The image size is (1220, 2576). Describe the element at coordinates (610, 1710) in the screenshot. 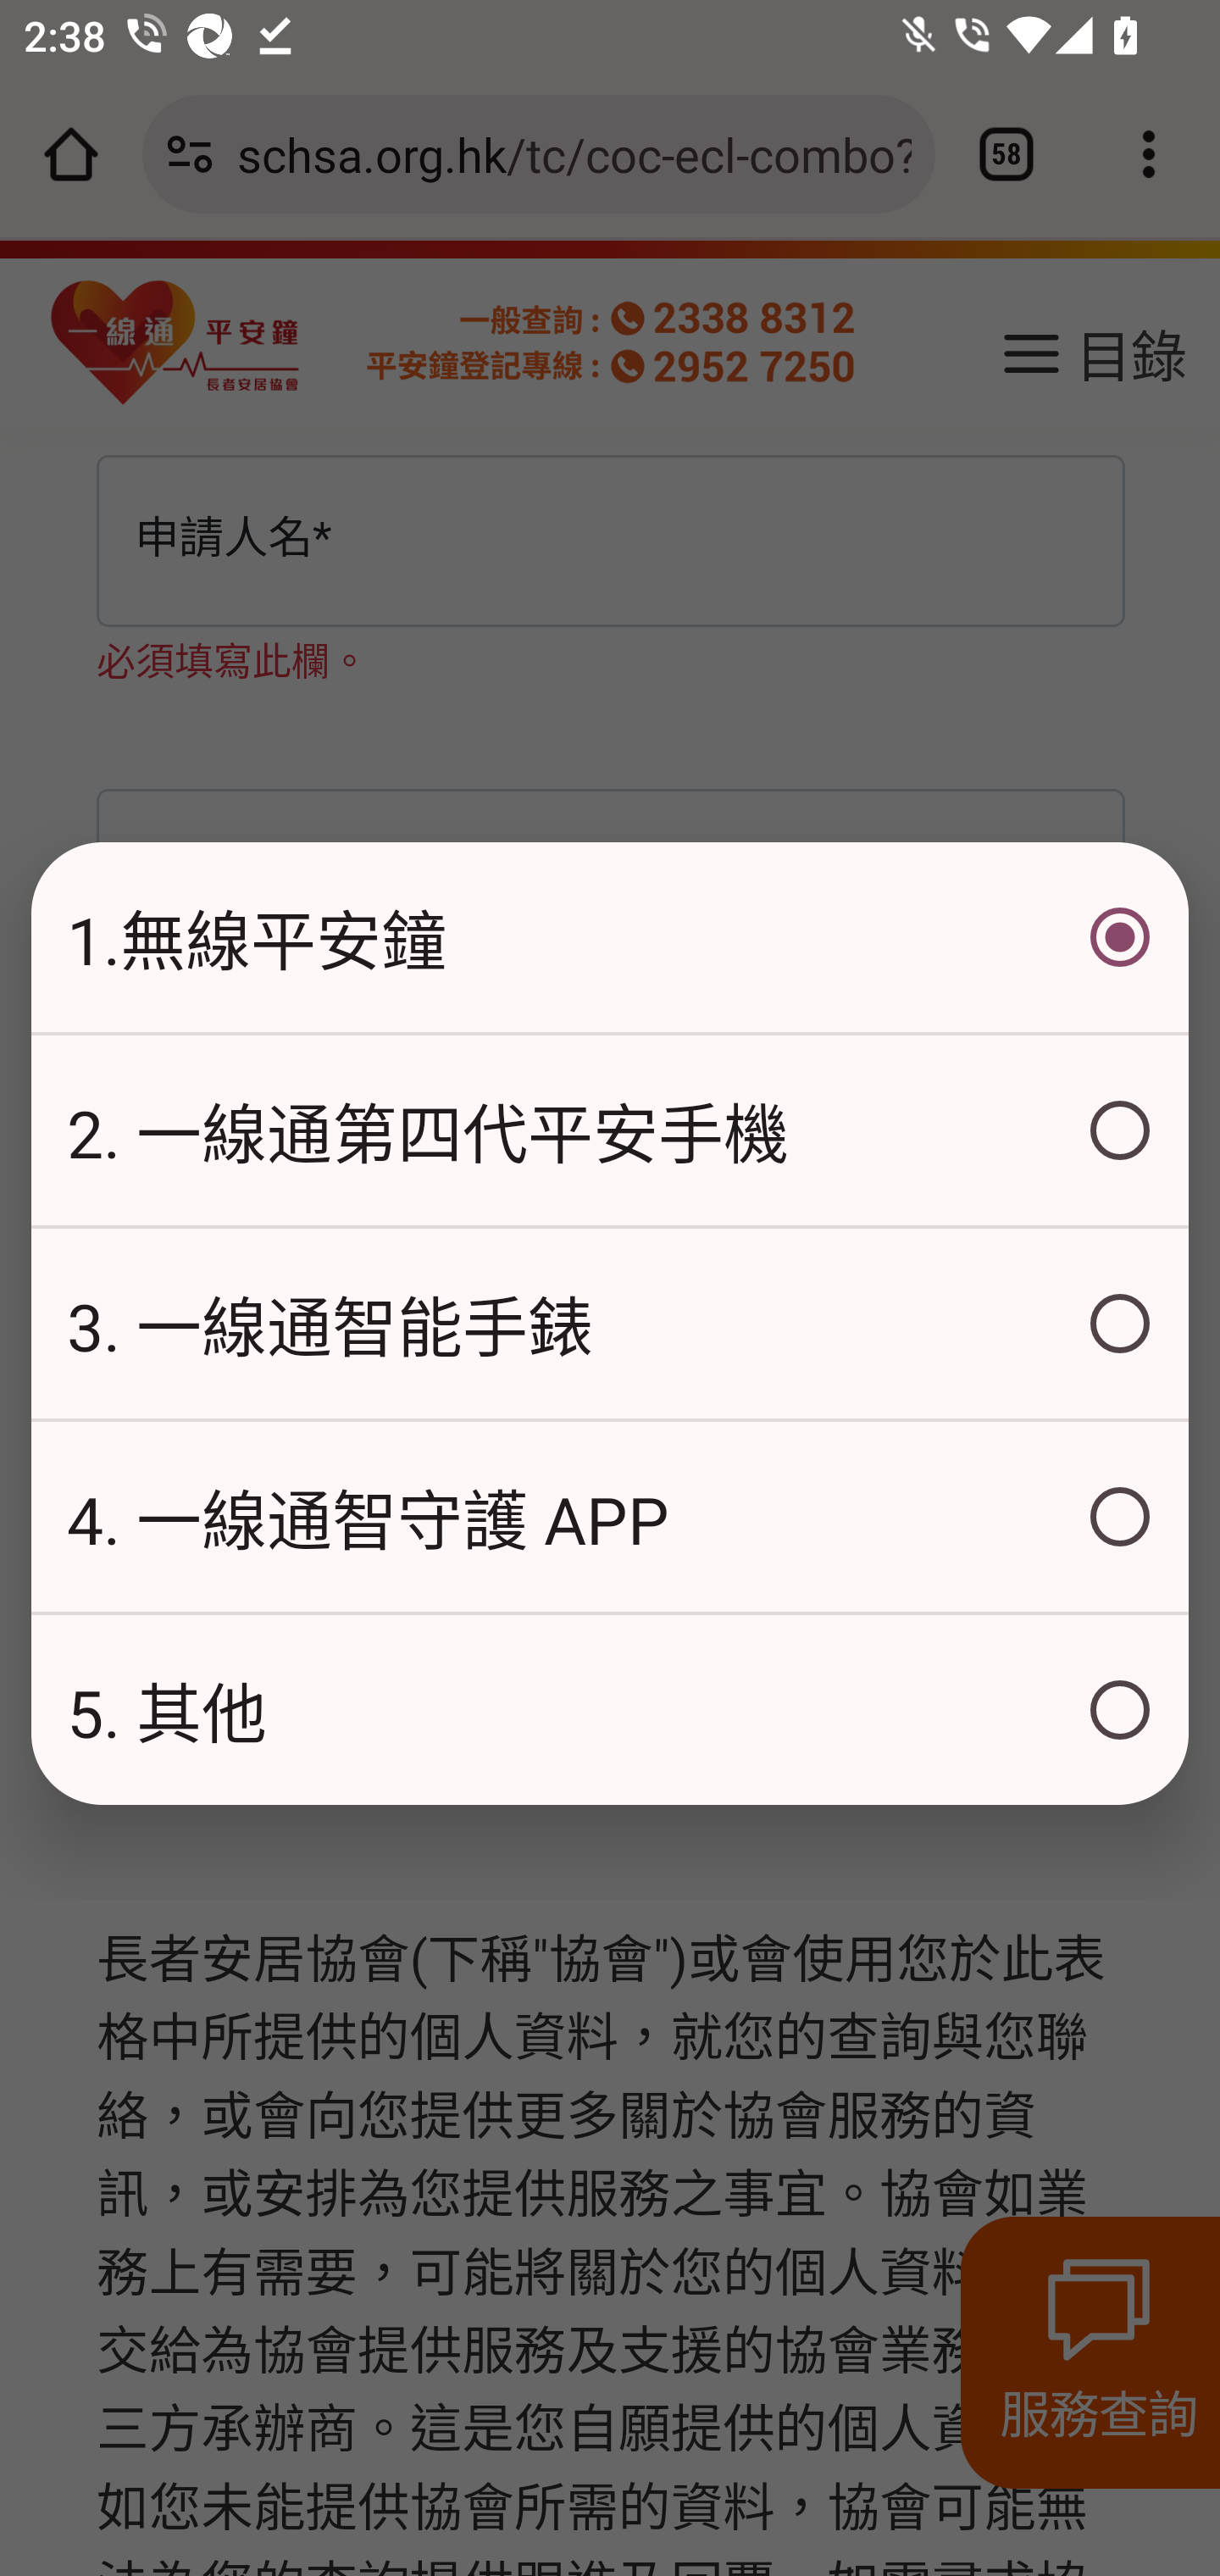

I see `5. 其他` at that location.